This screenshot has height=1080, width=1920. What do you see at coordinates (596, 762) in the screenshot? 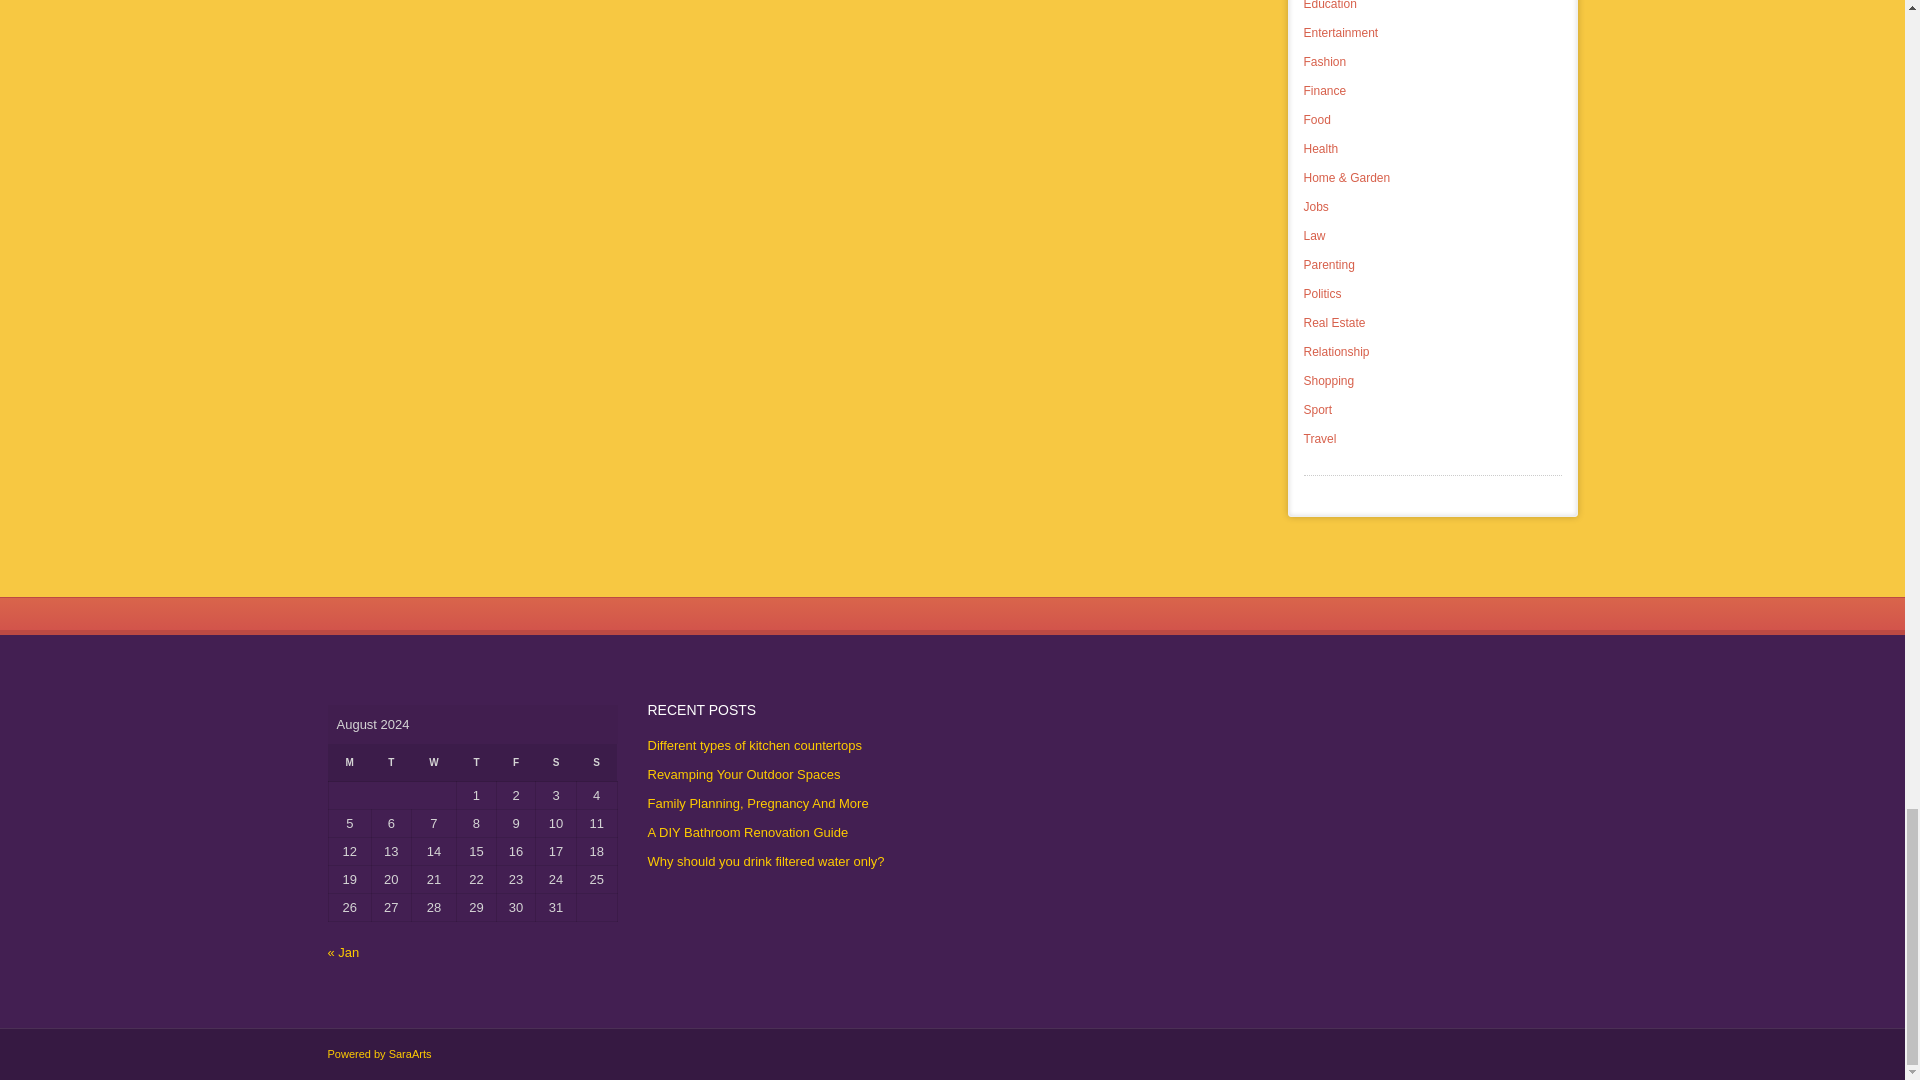
I see `Sunday` at bounding box center [596, 762].